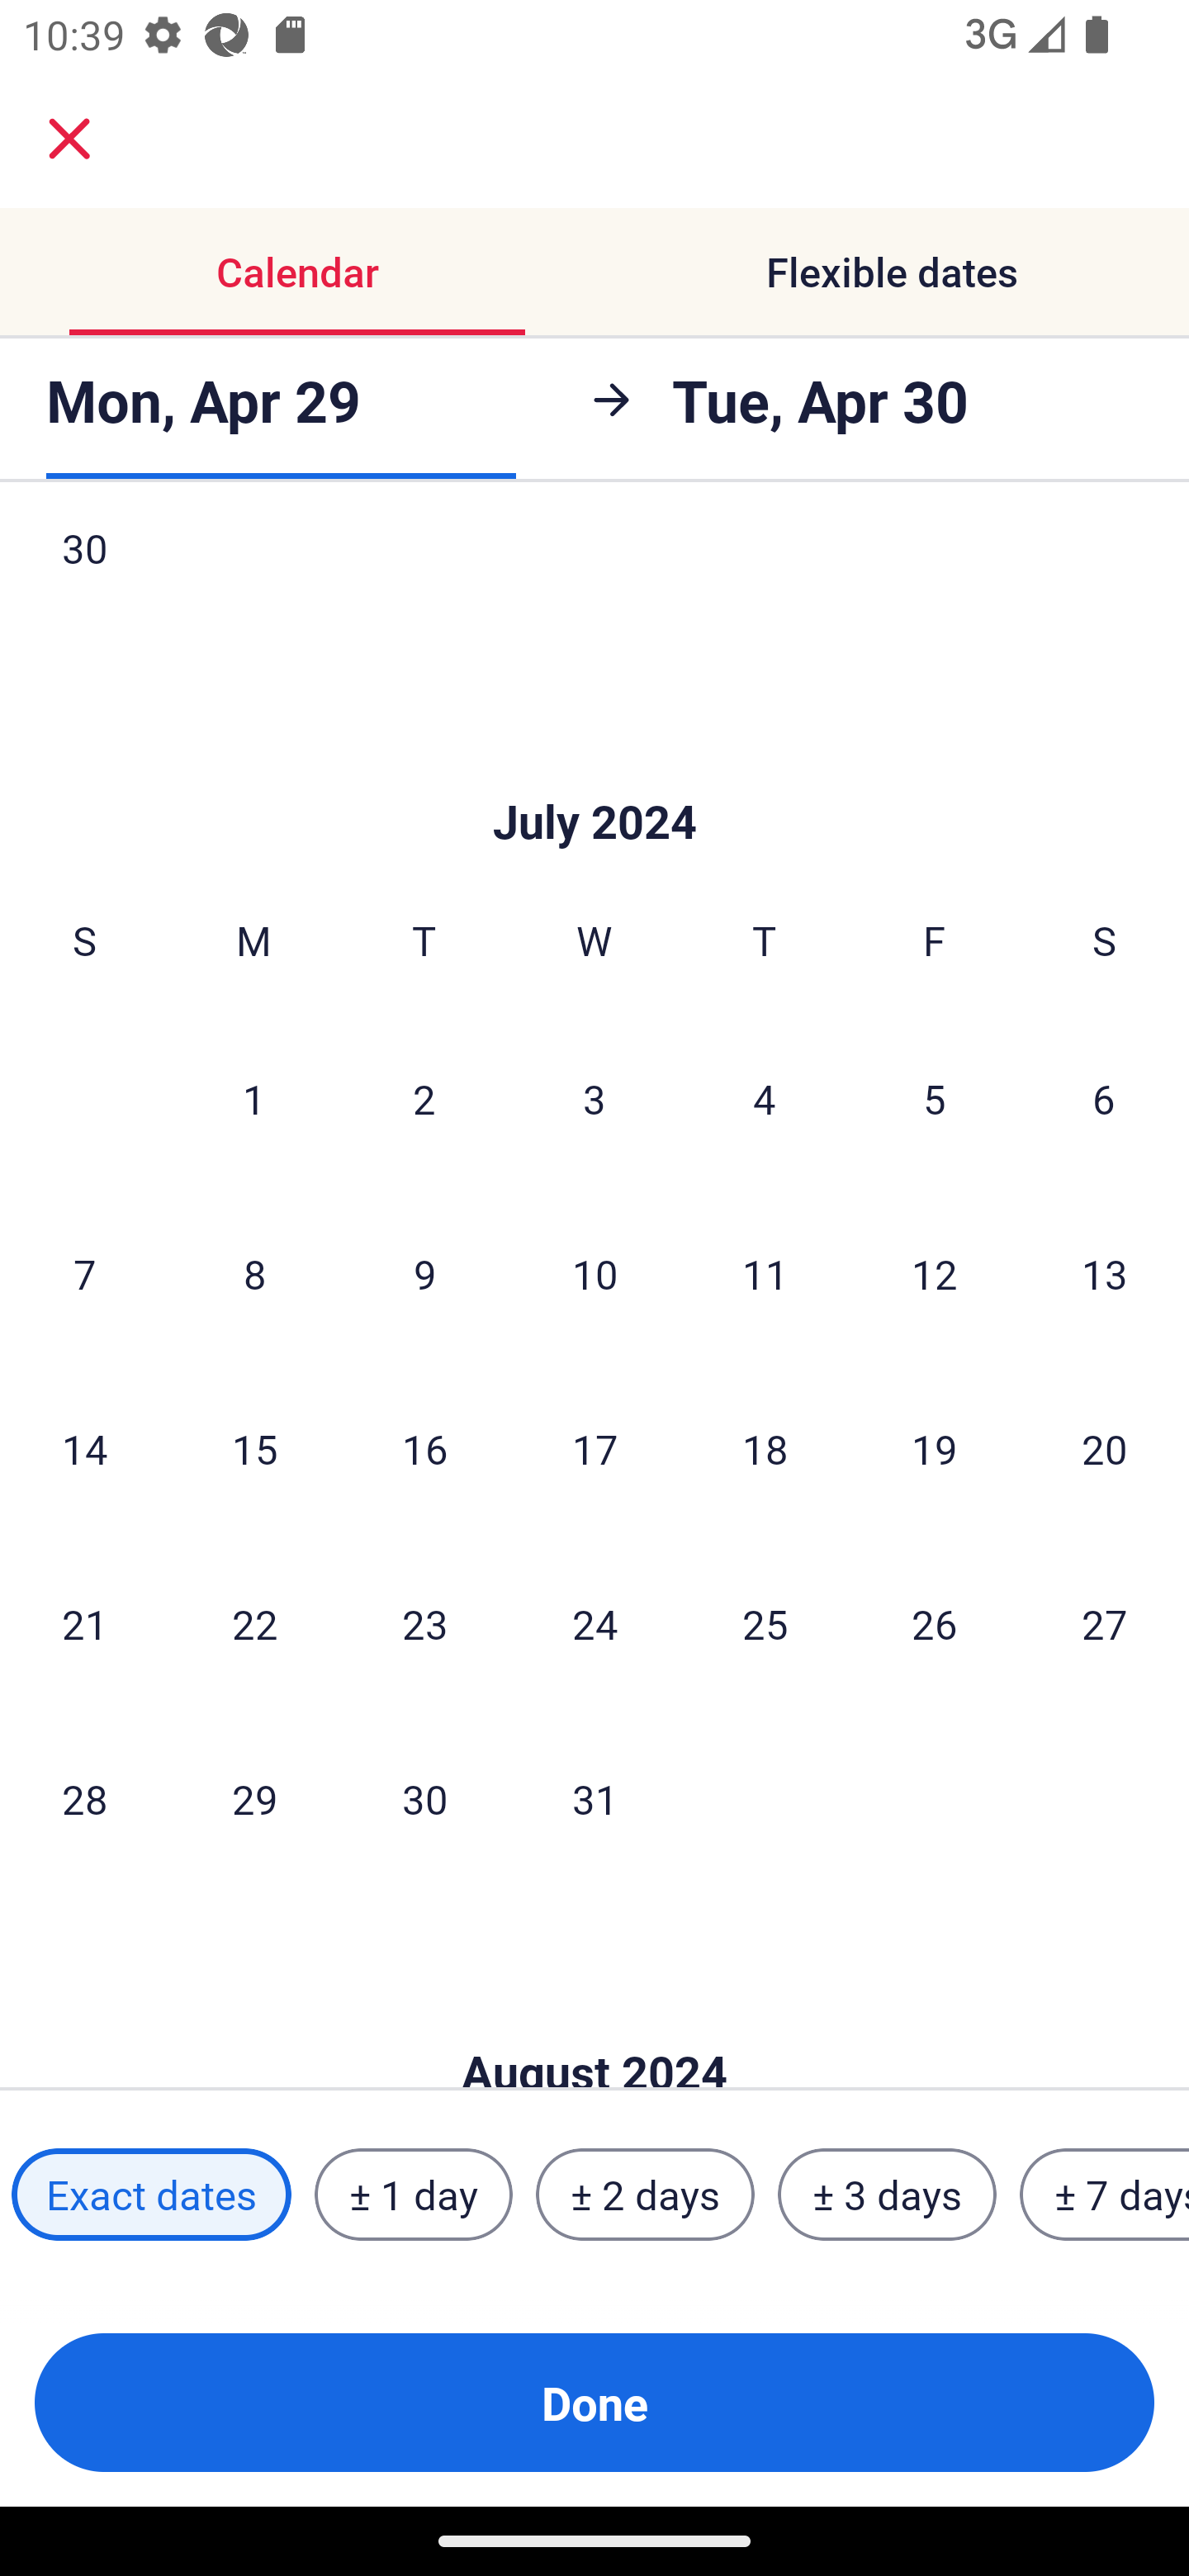 The width and height of the screenshot is (1189, 2576). I want to click on 19 Friday, July 19, 2024, so click(935, 1447).